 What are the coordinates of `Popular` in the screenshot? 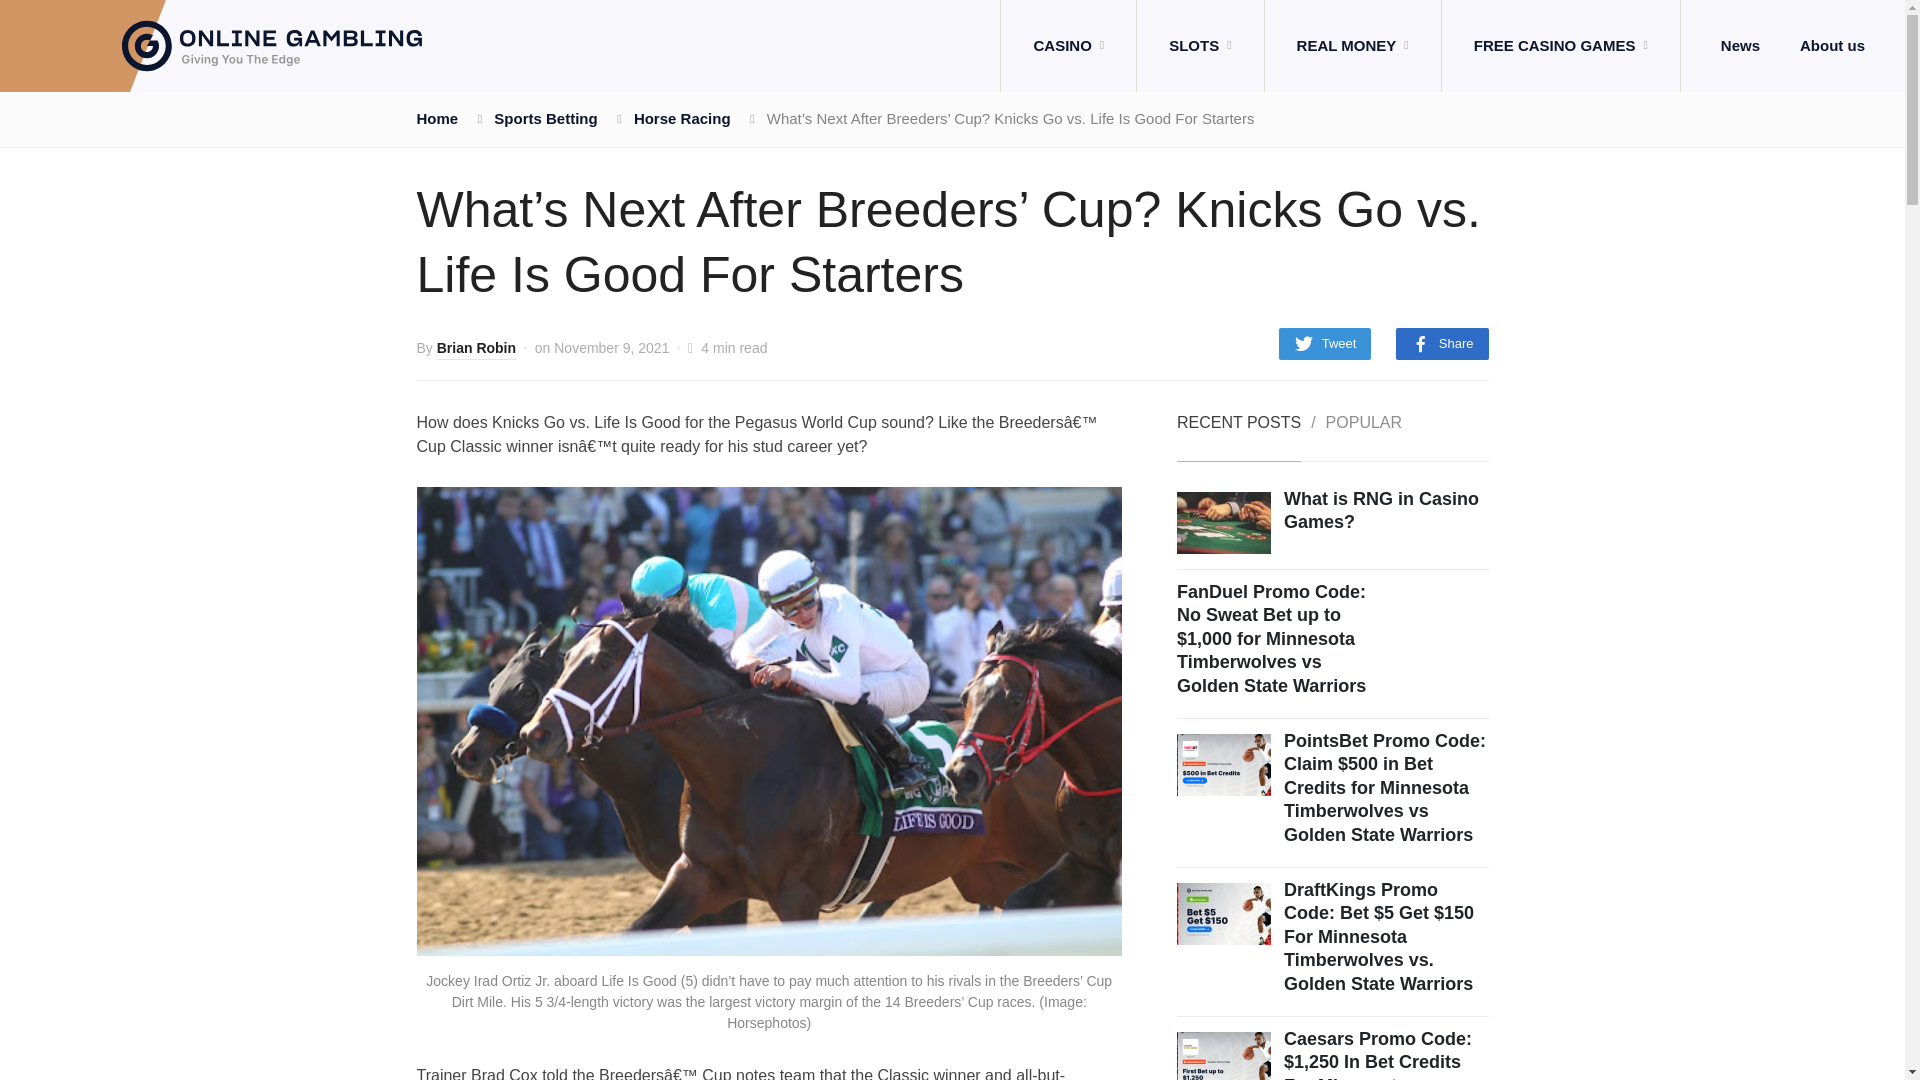 It's located at (1364, 438).